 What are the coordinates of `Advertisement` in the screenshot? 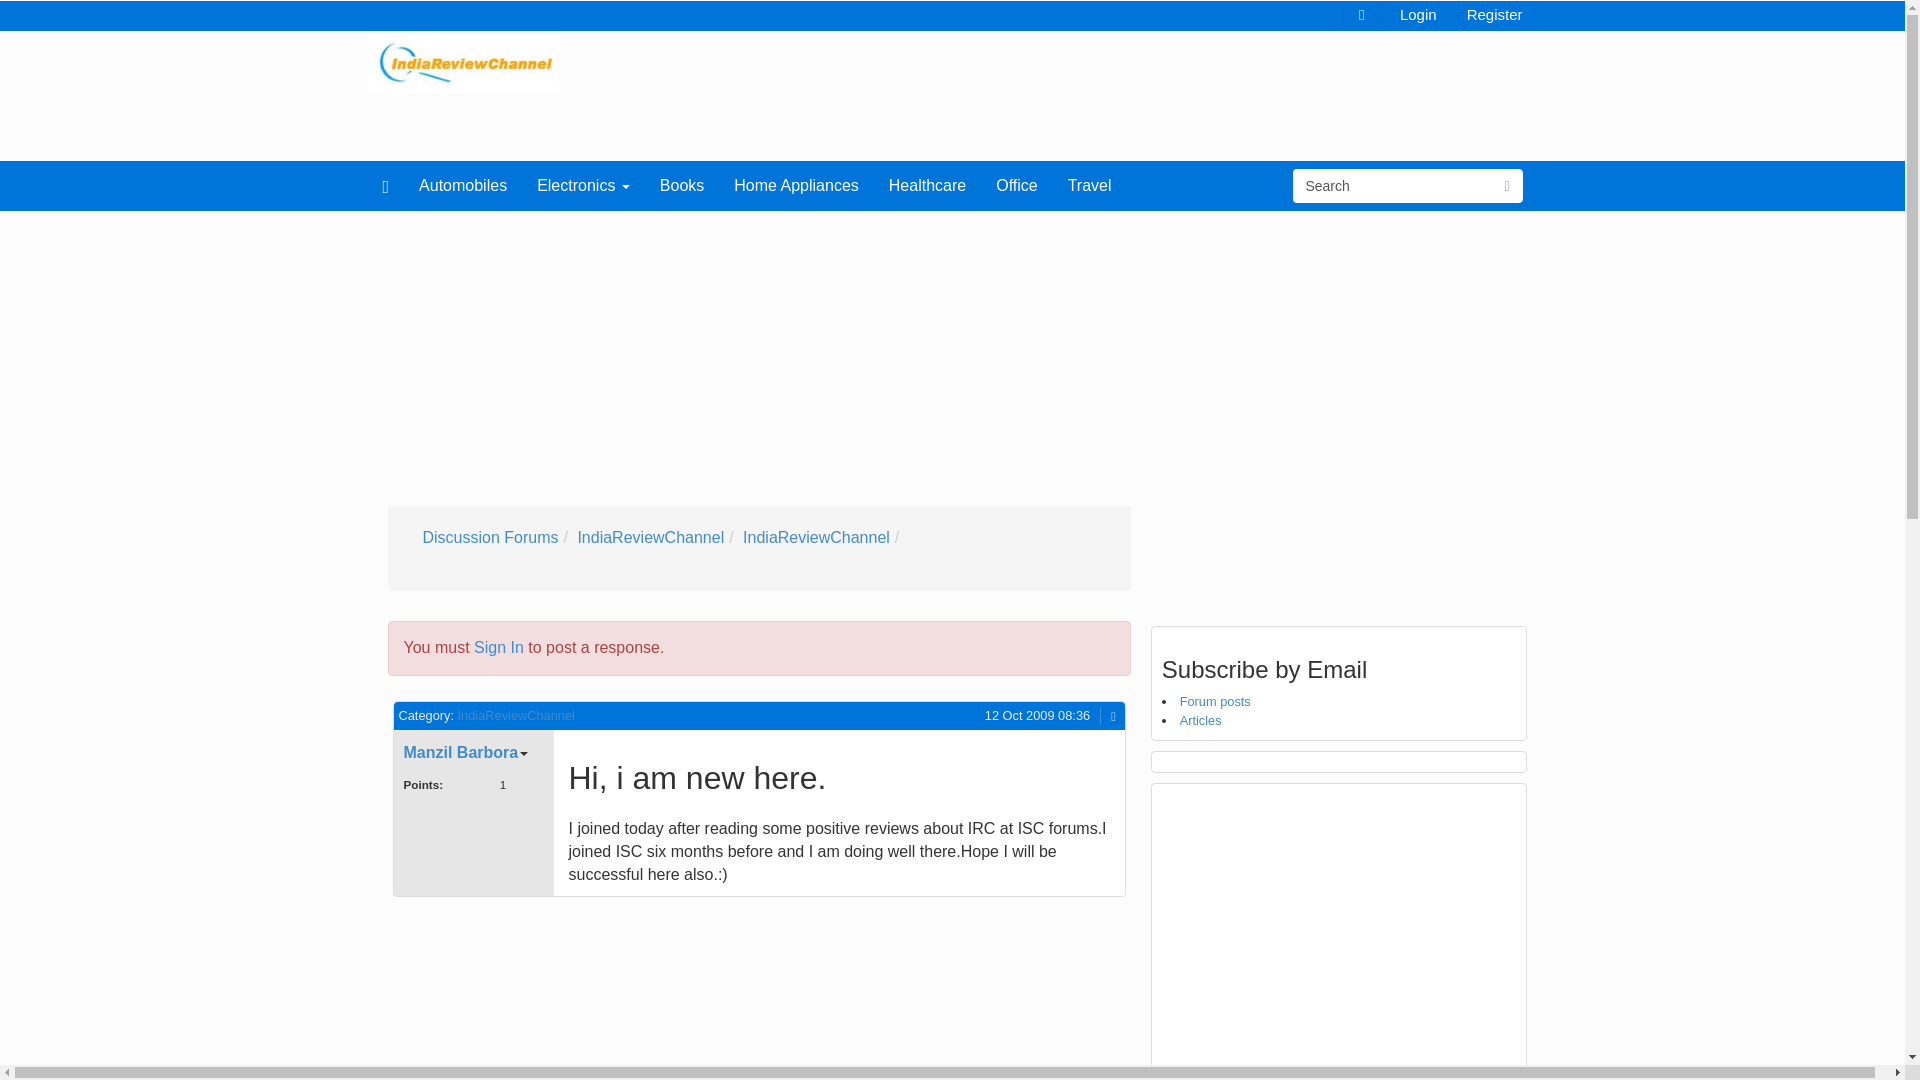 It's located at (570, 994).